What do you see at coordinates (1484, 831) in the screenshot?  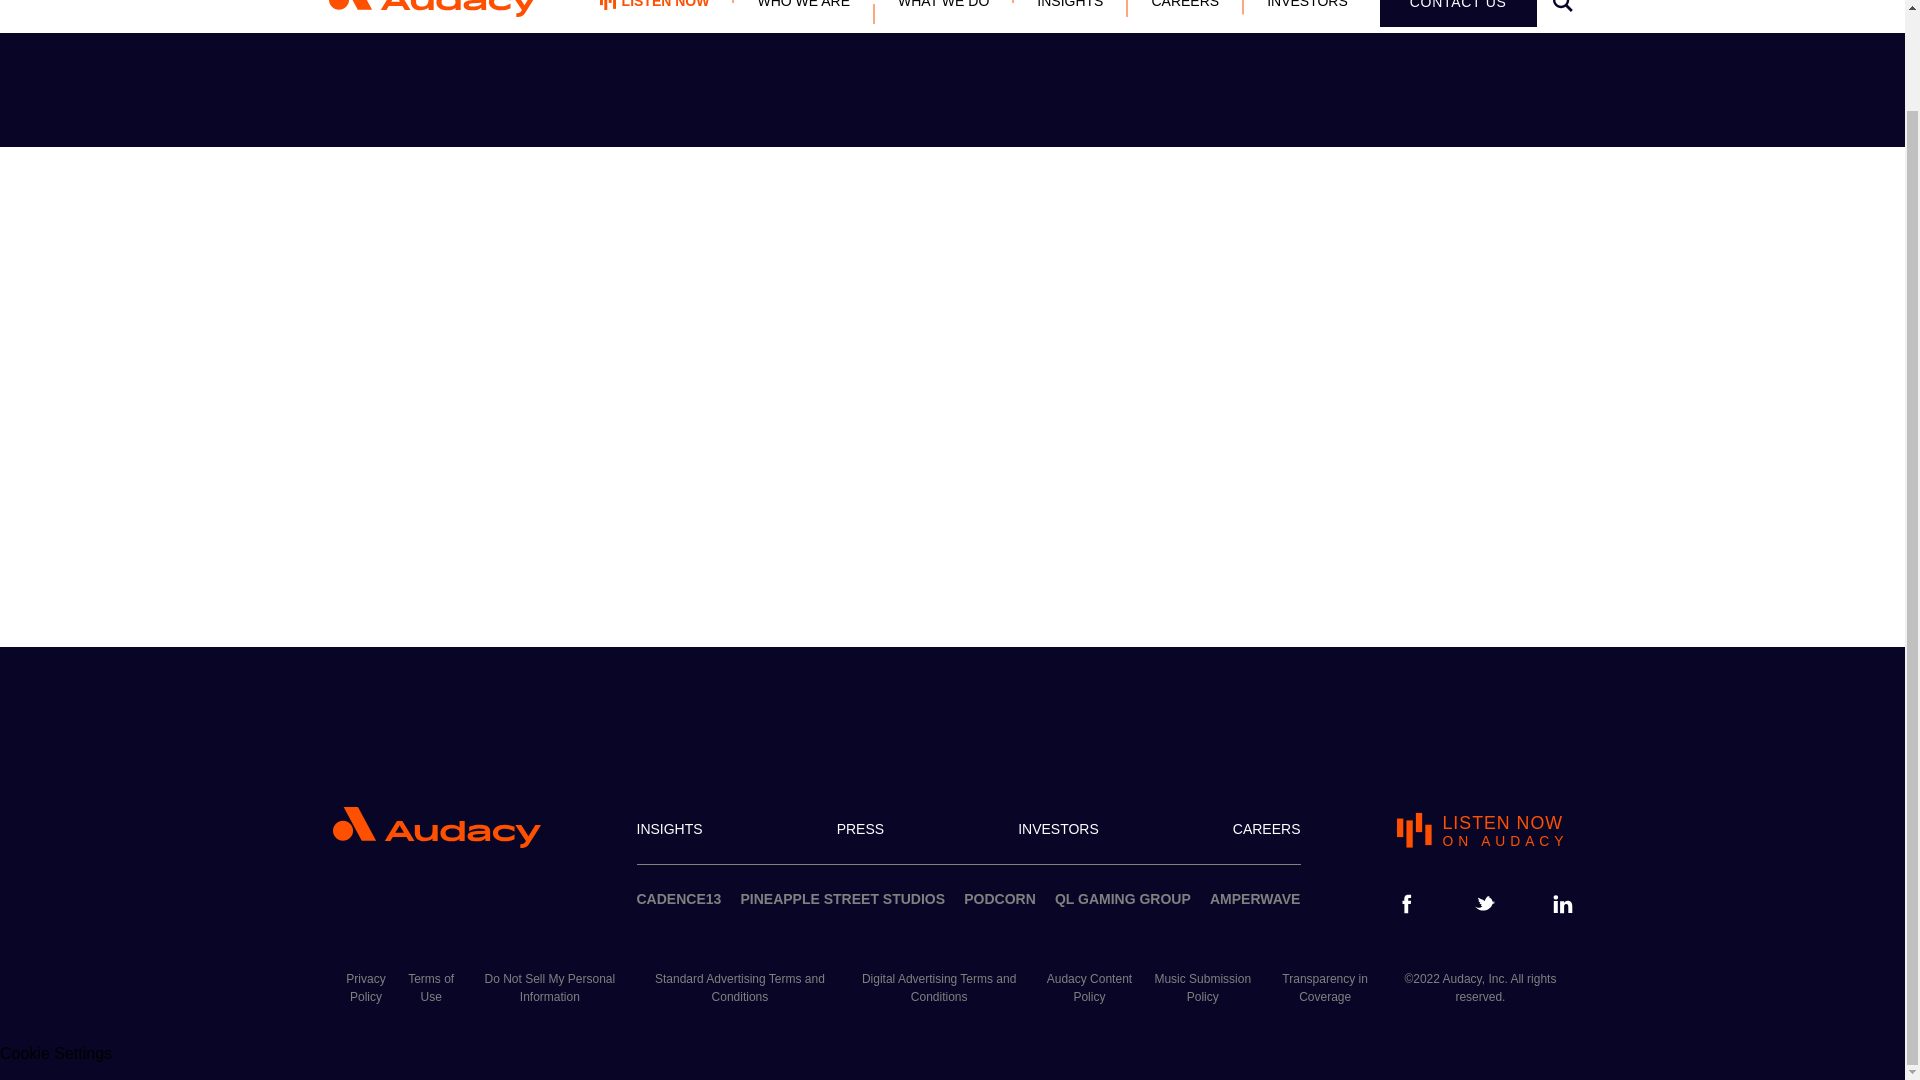 I see `CONTACT US` at bounding box center [1484, 831].